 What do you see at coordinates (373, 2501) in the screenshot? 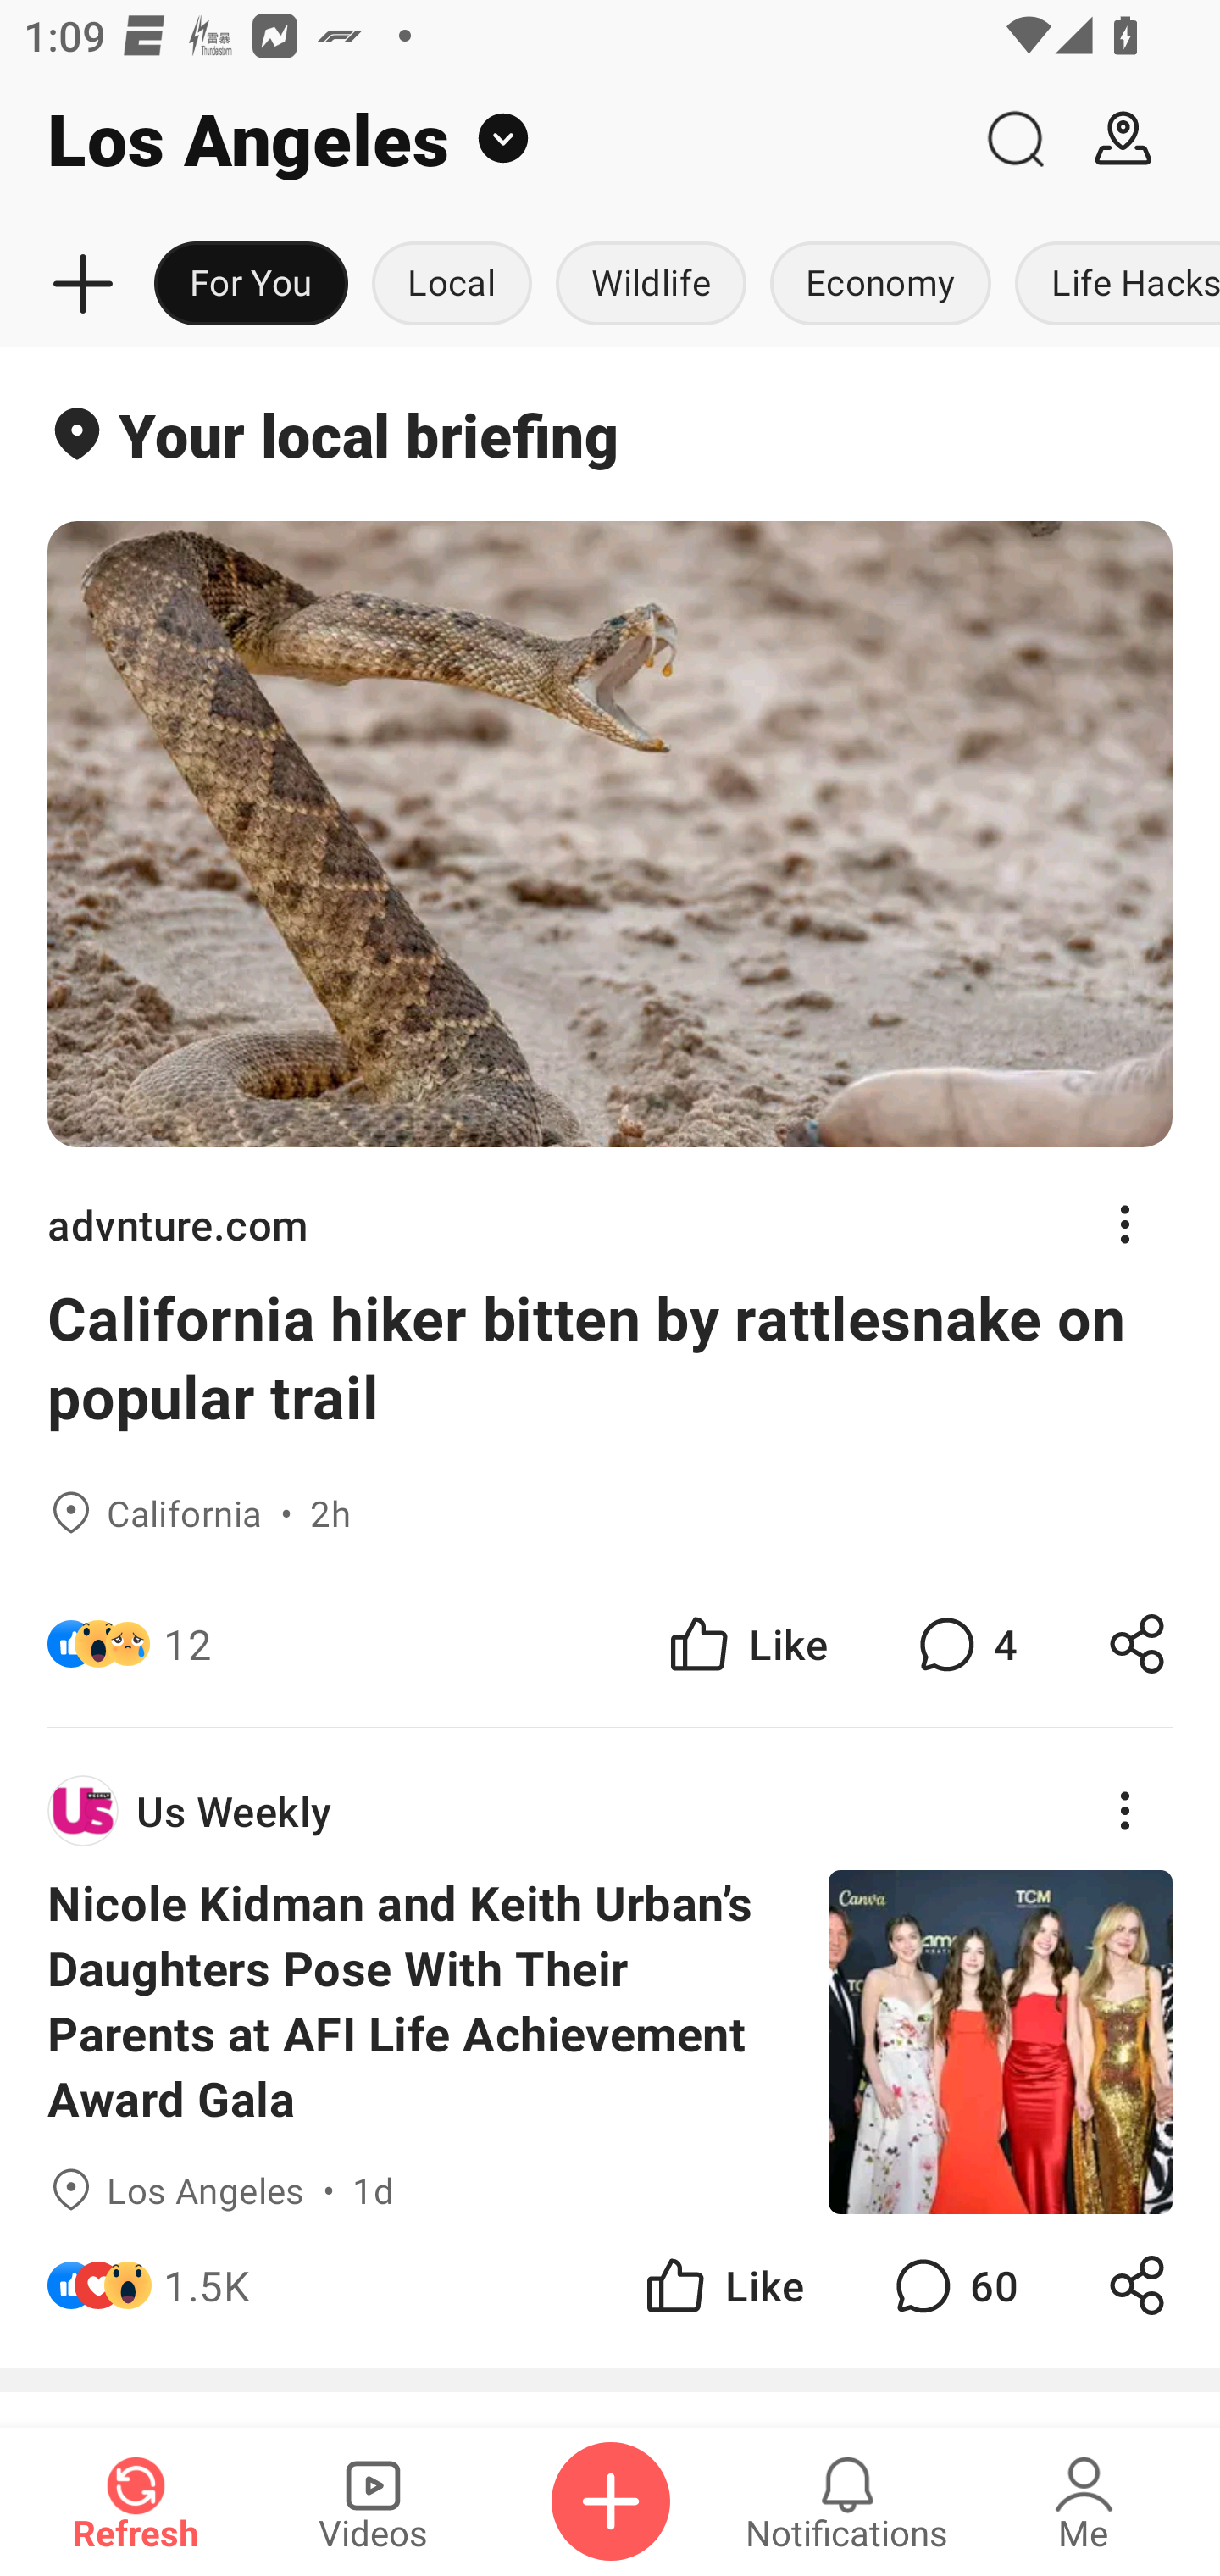
I see `Videos` at bounding box center [373, 2501].